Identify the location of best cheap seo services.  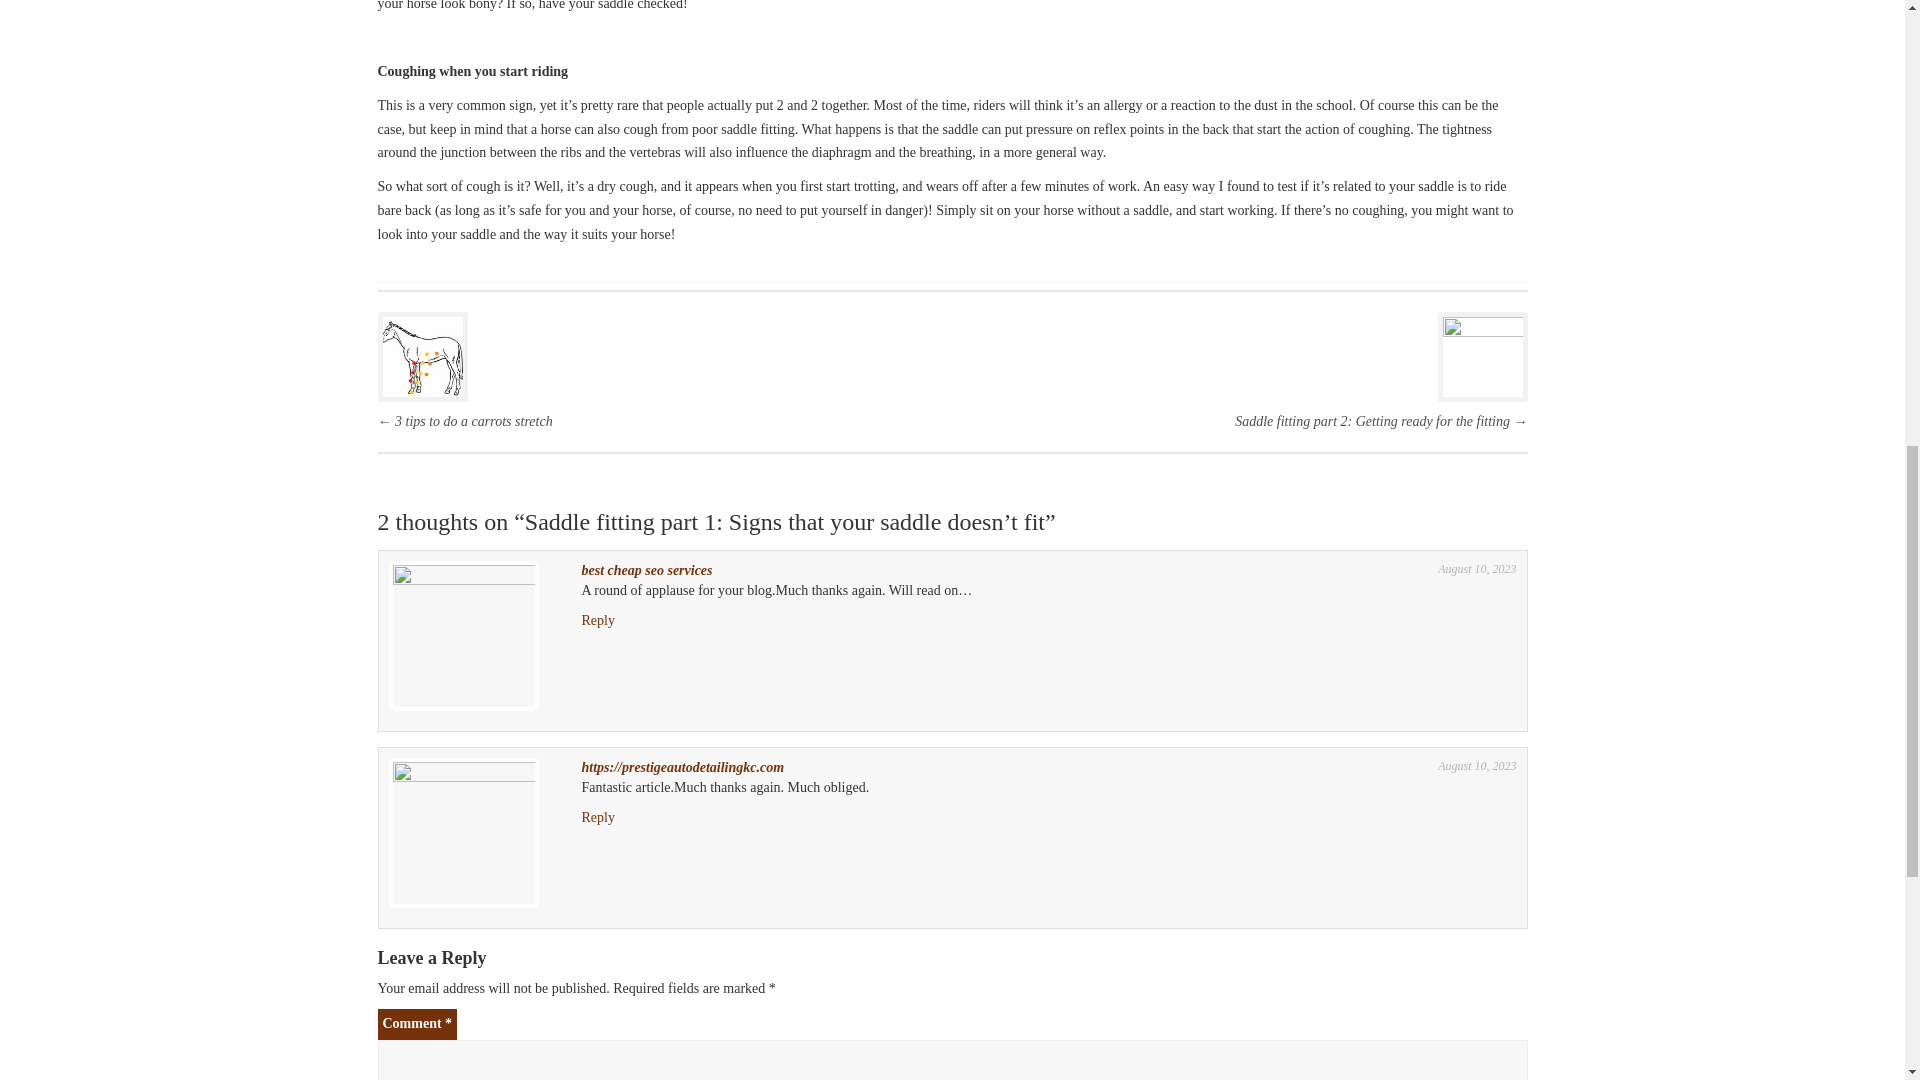
(646, 570).